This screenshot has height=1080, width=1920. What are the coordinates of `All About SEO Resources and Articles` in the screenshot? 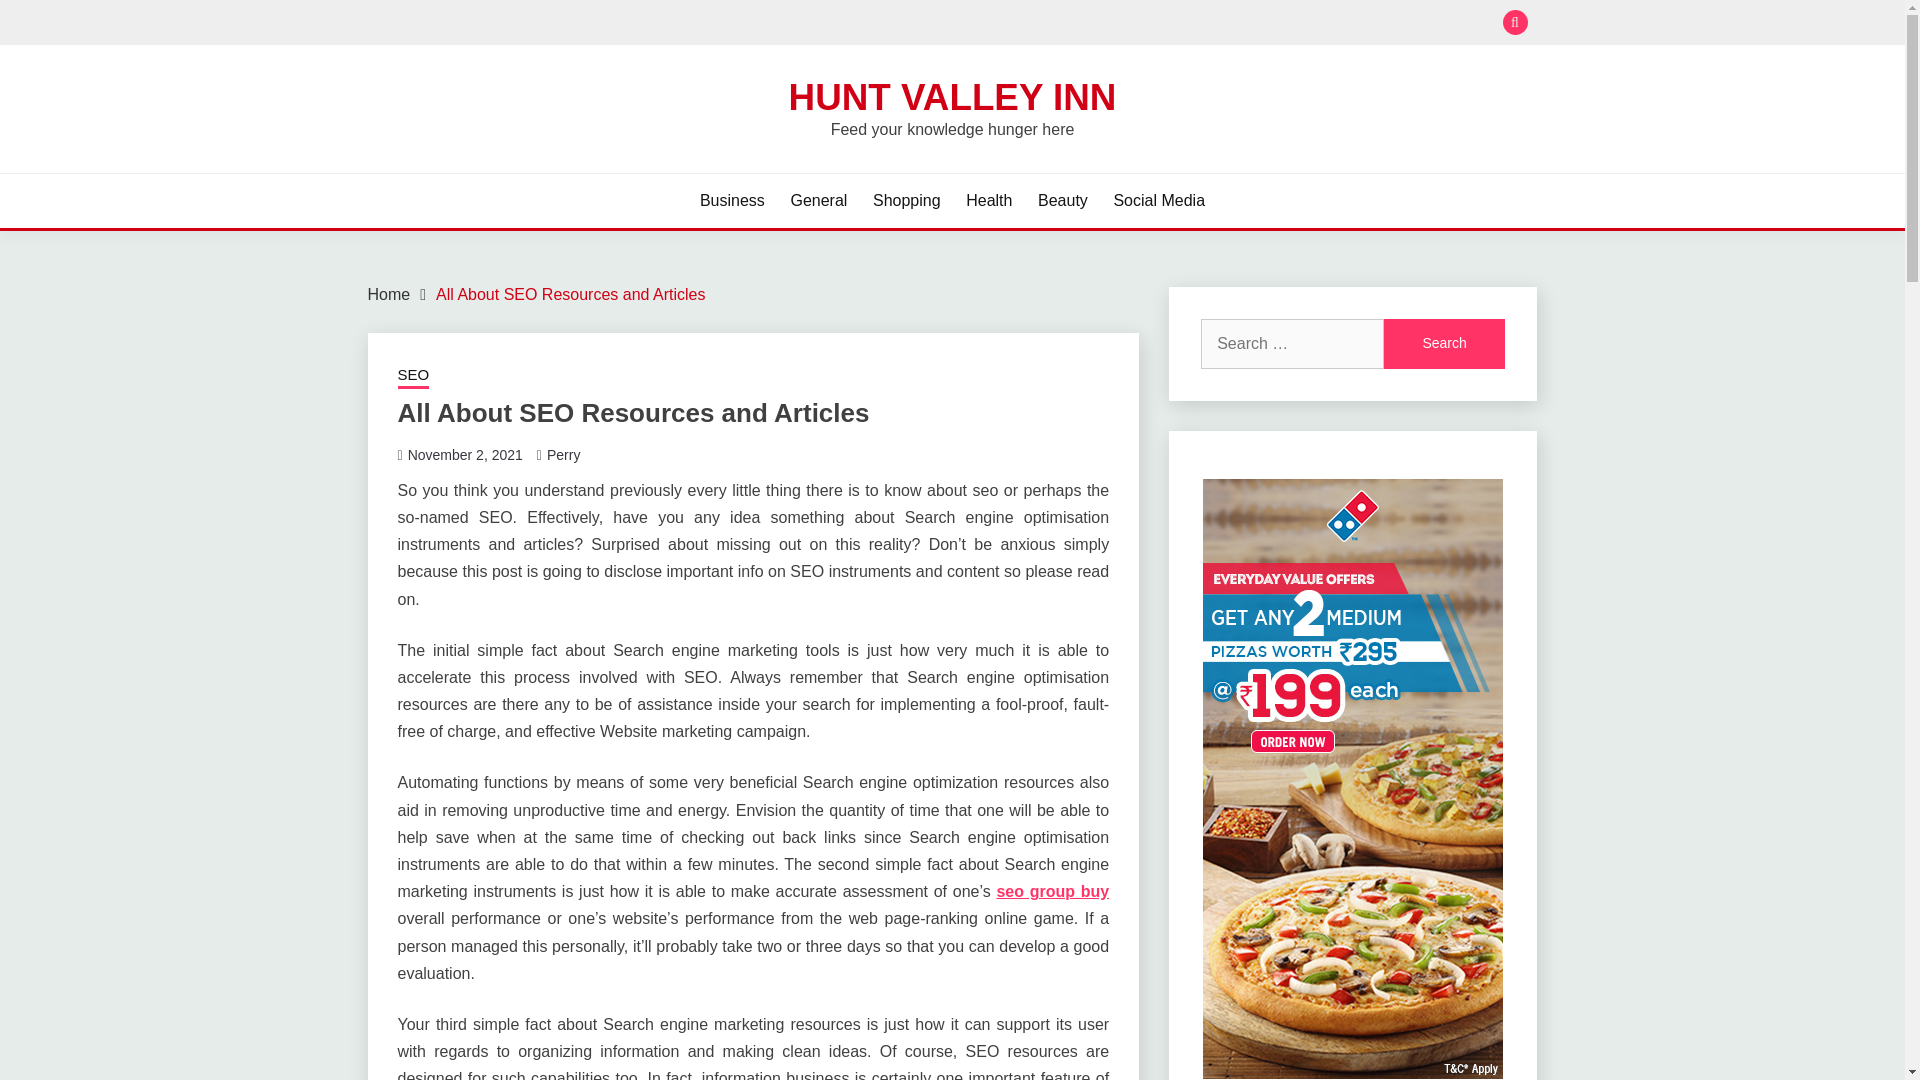 It's located at (570, 294).